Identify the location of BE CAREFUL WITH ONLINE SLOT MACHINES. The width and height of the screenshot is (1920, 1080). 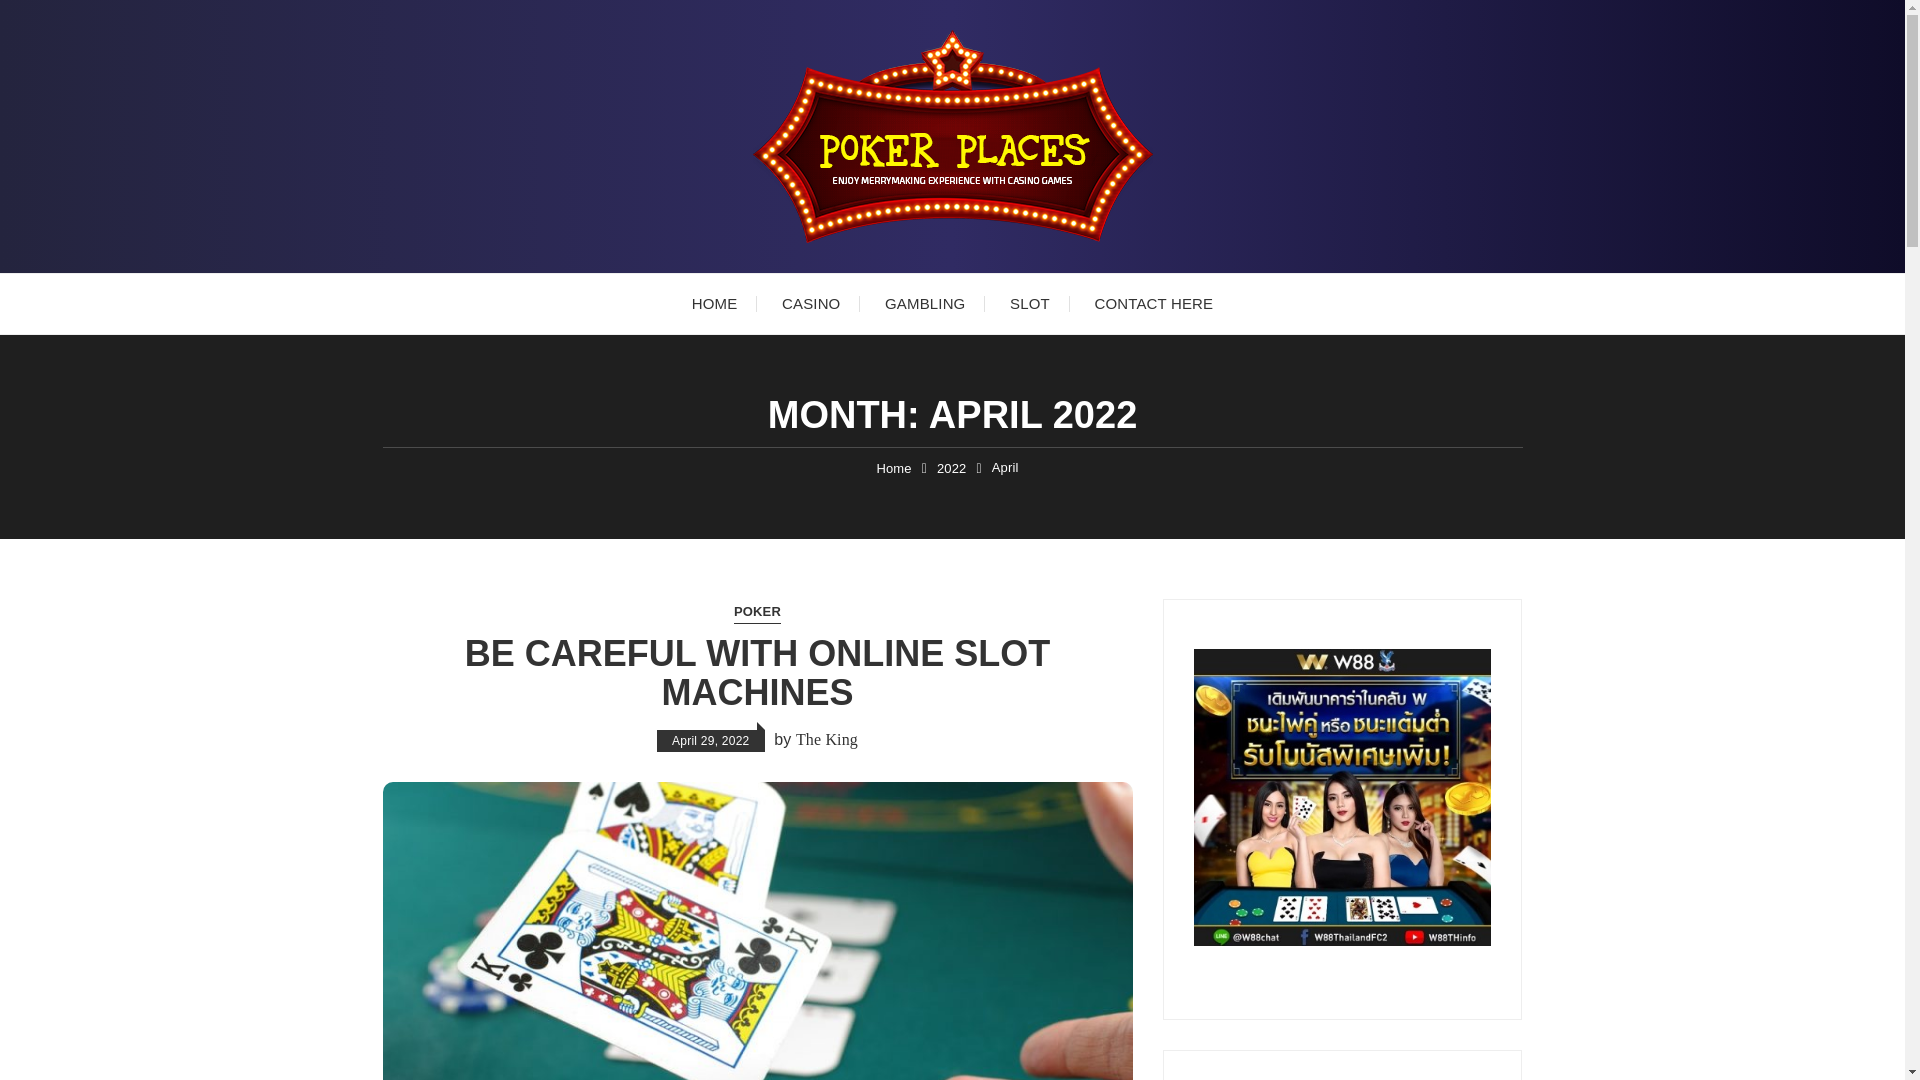
(757, 672).